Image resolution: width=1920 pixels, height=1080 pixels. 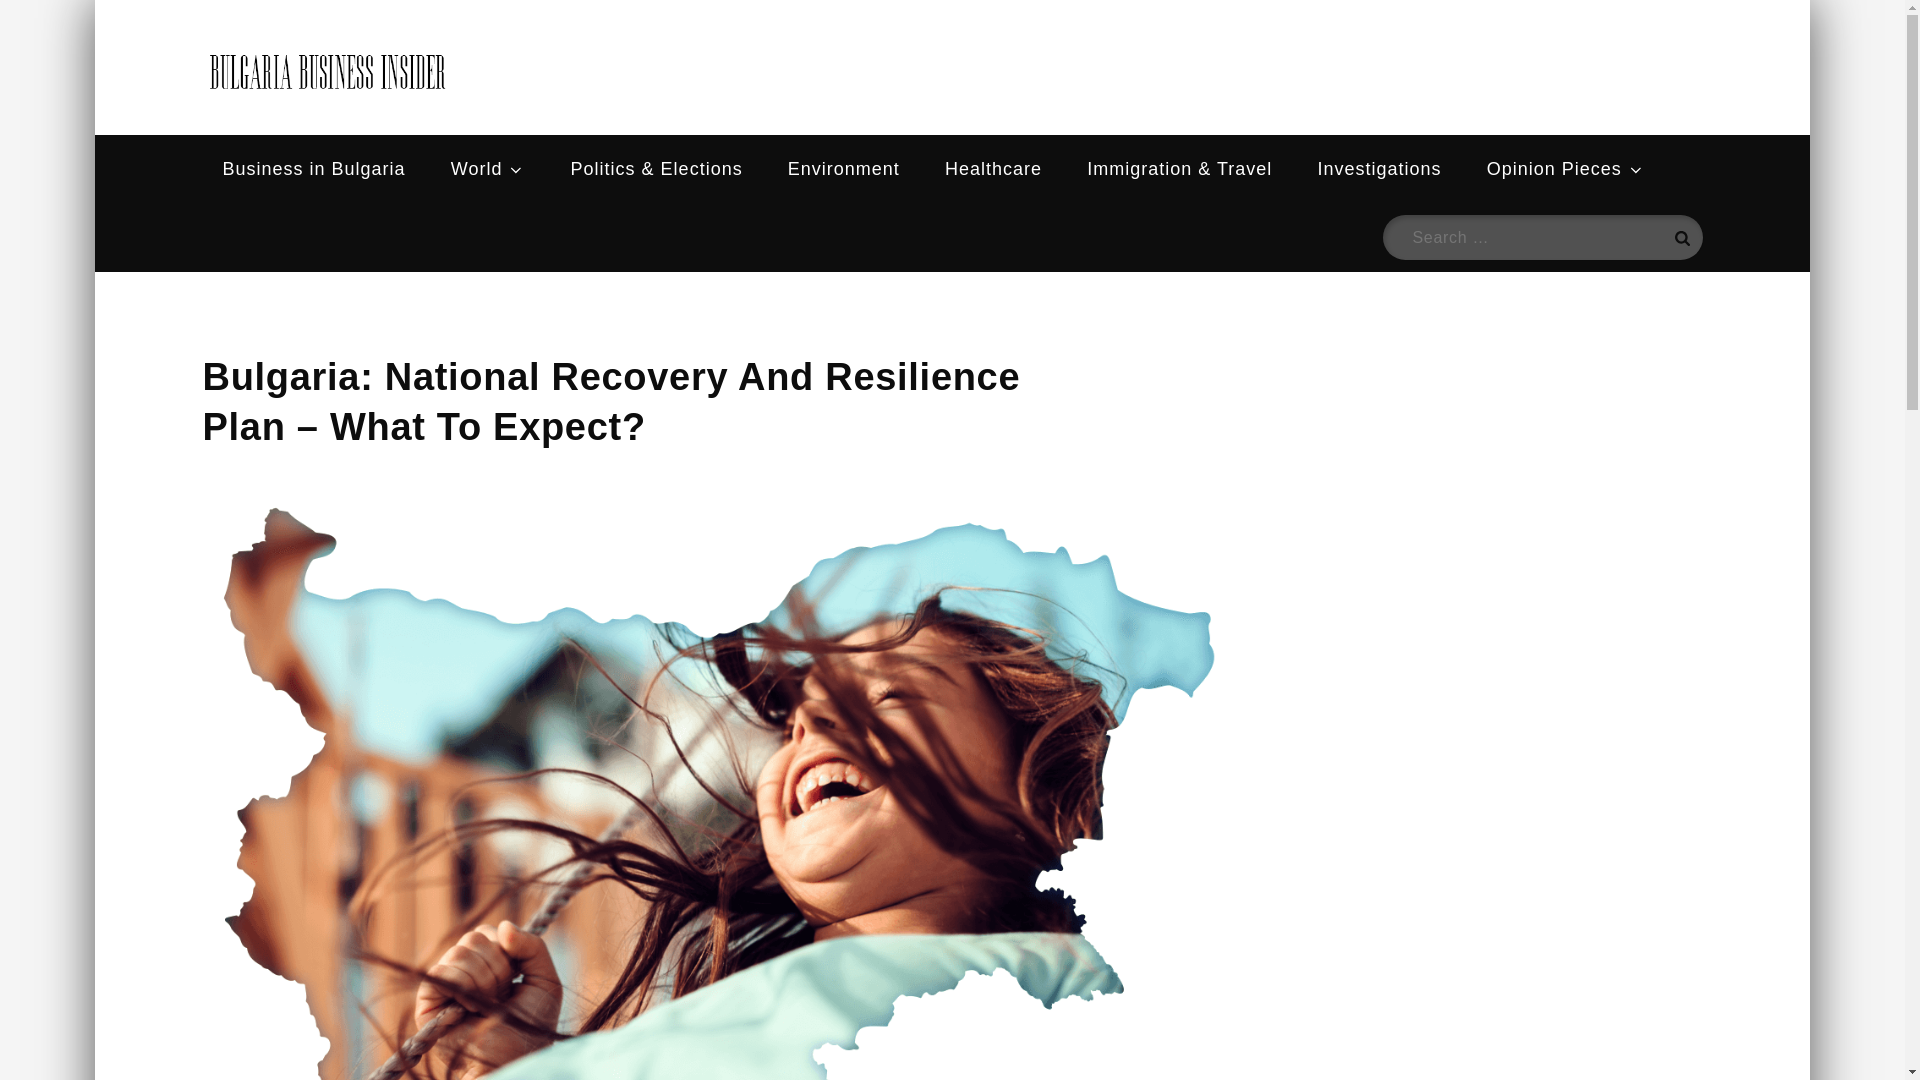 What do you see at coordinates (844, 169) in the screenshot?
I see `Environment` at bounding box center [844, 169].